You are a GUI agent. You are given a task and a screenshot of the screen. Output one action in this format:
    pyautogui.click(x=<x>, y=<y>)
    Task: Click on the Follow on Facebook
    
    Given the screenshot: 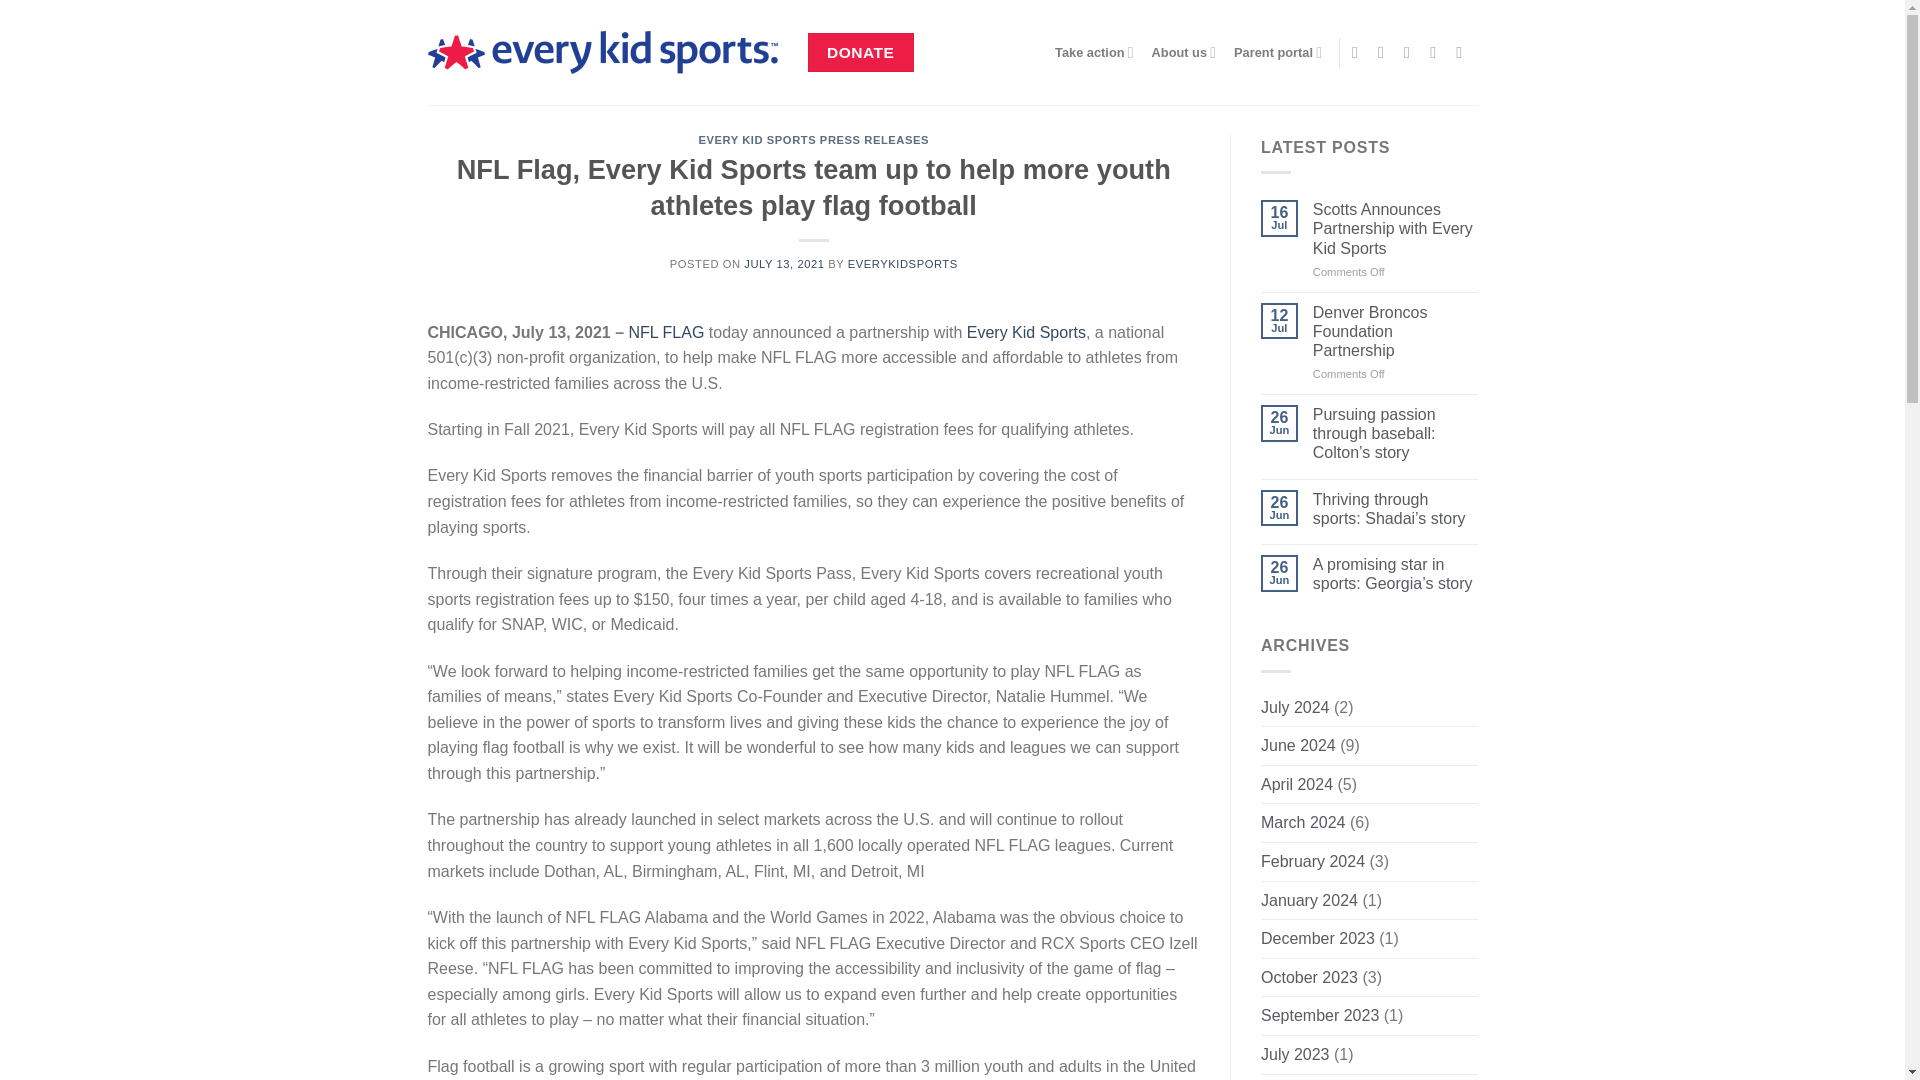 What is the action you would take?
    pyautogui.click(x=1359, y=52)
    